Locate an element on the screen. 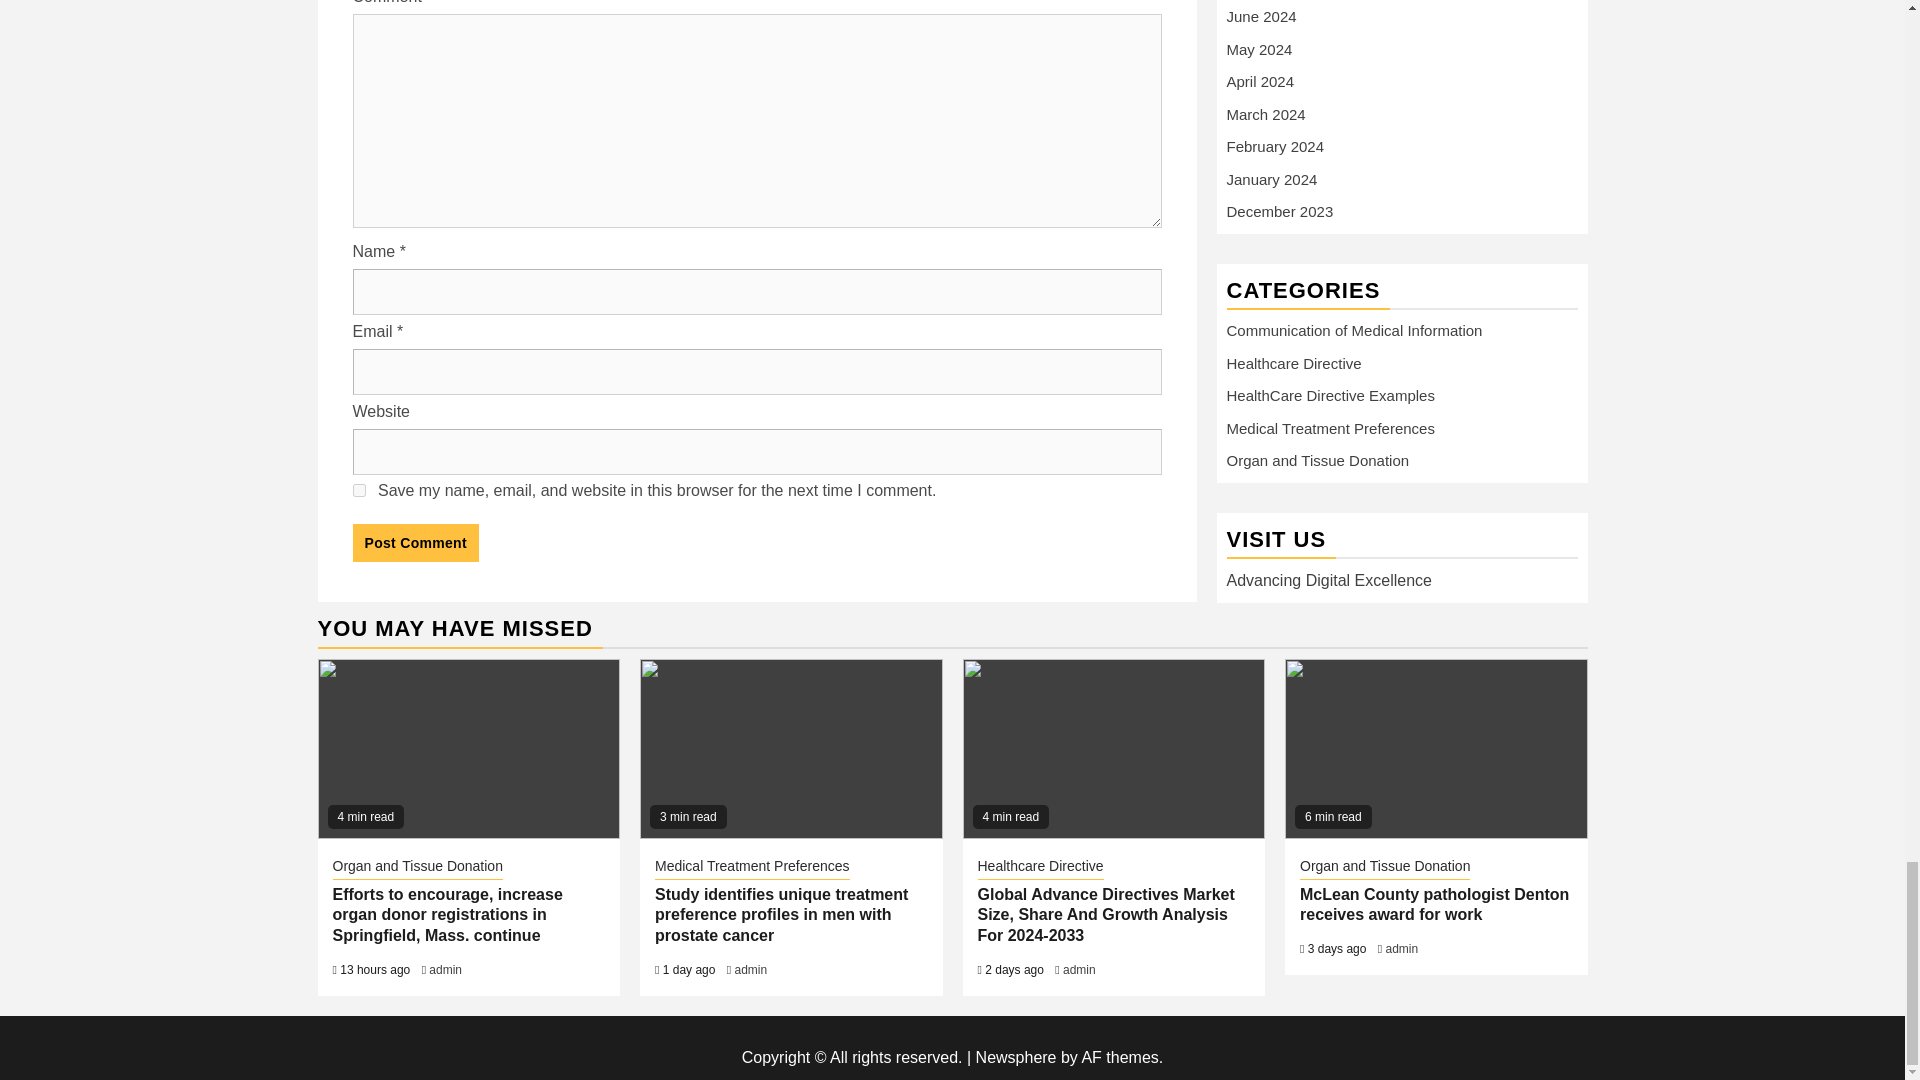  Post Comment is located at coordinates (414, 542).